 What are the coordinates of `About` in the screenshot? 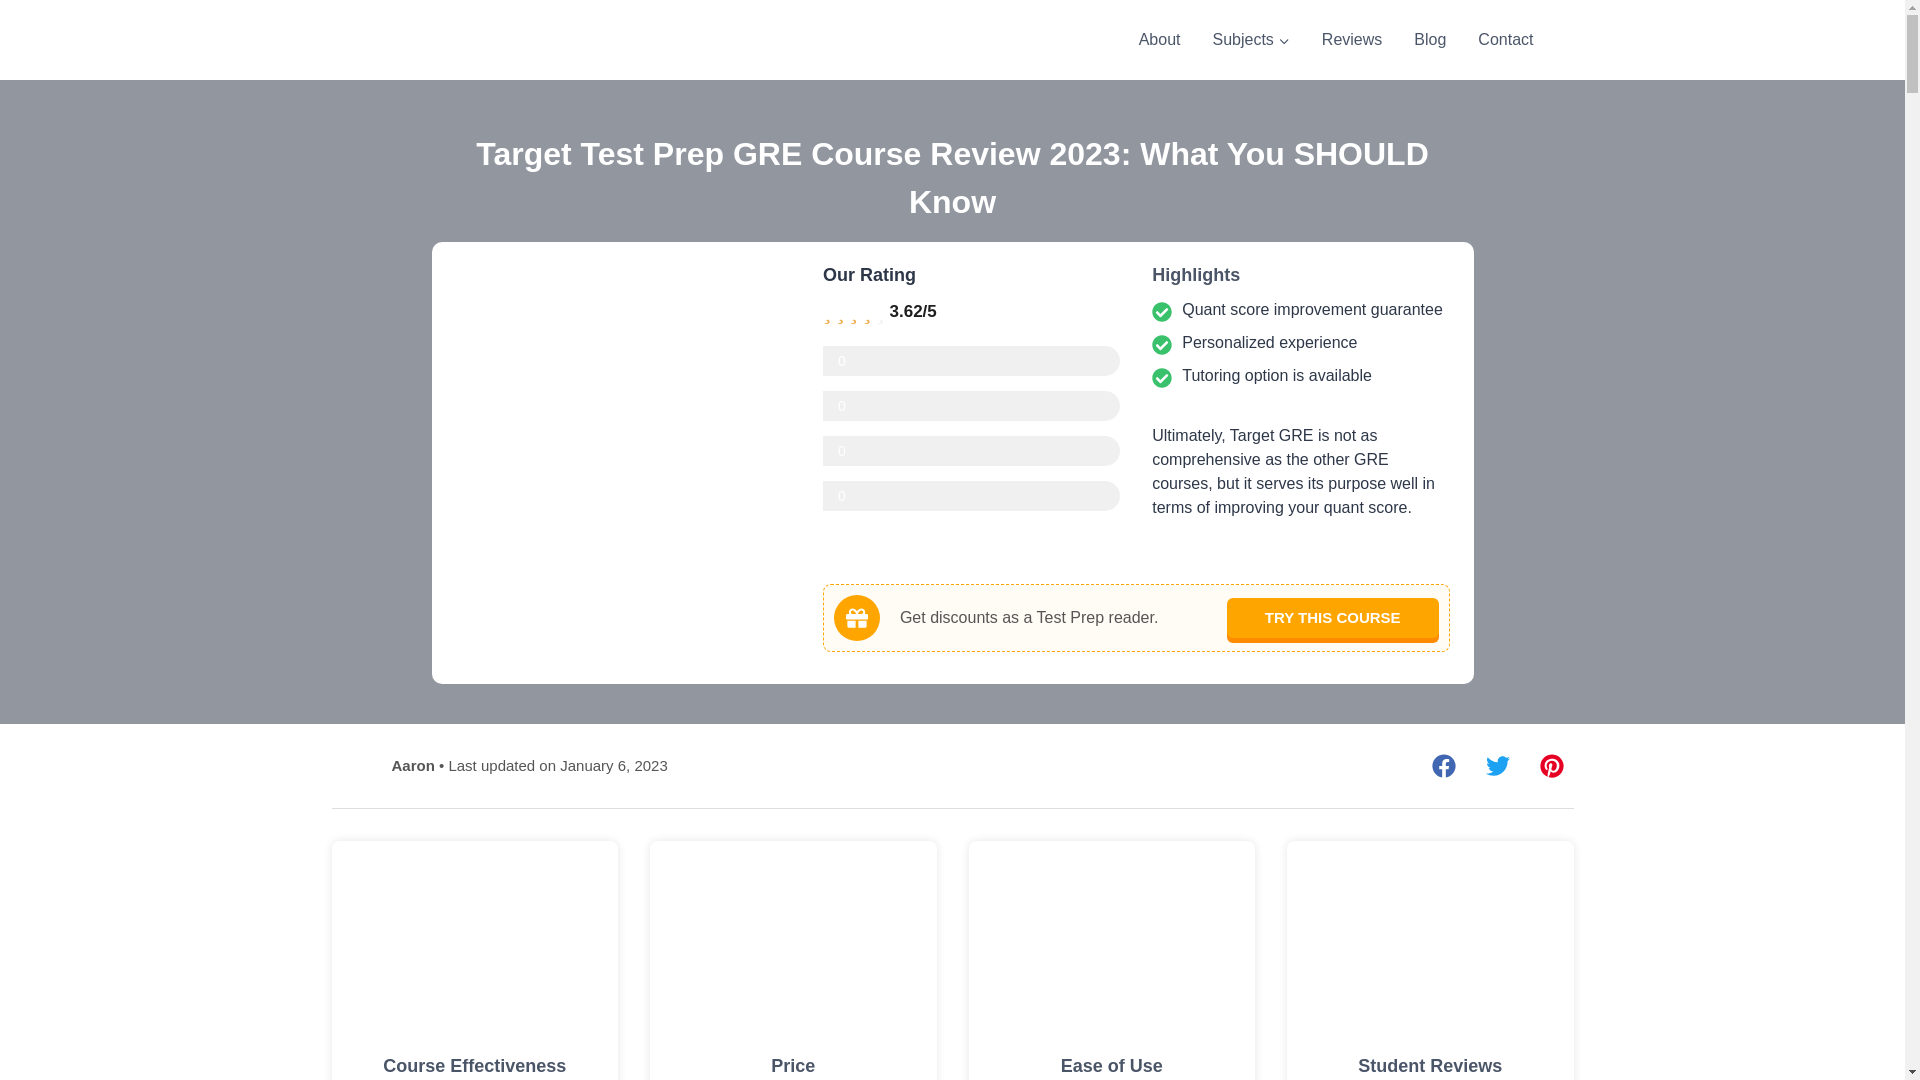 It's located at (1160, 39).